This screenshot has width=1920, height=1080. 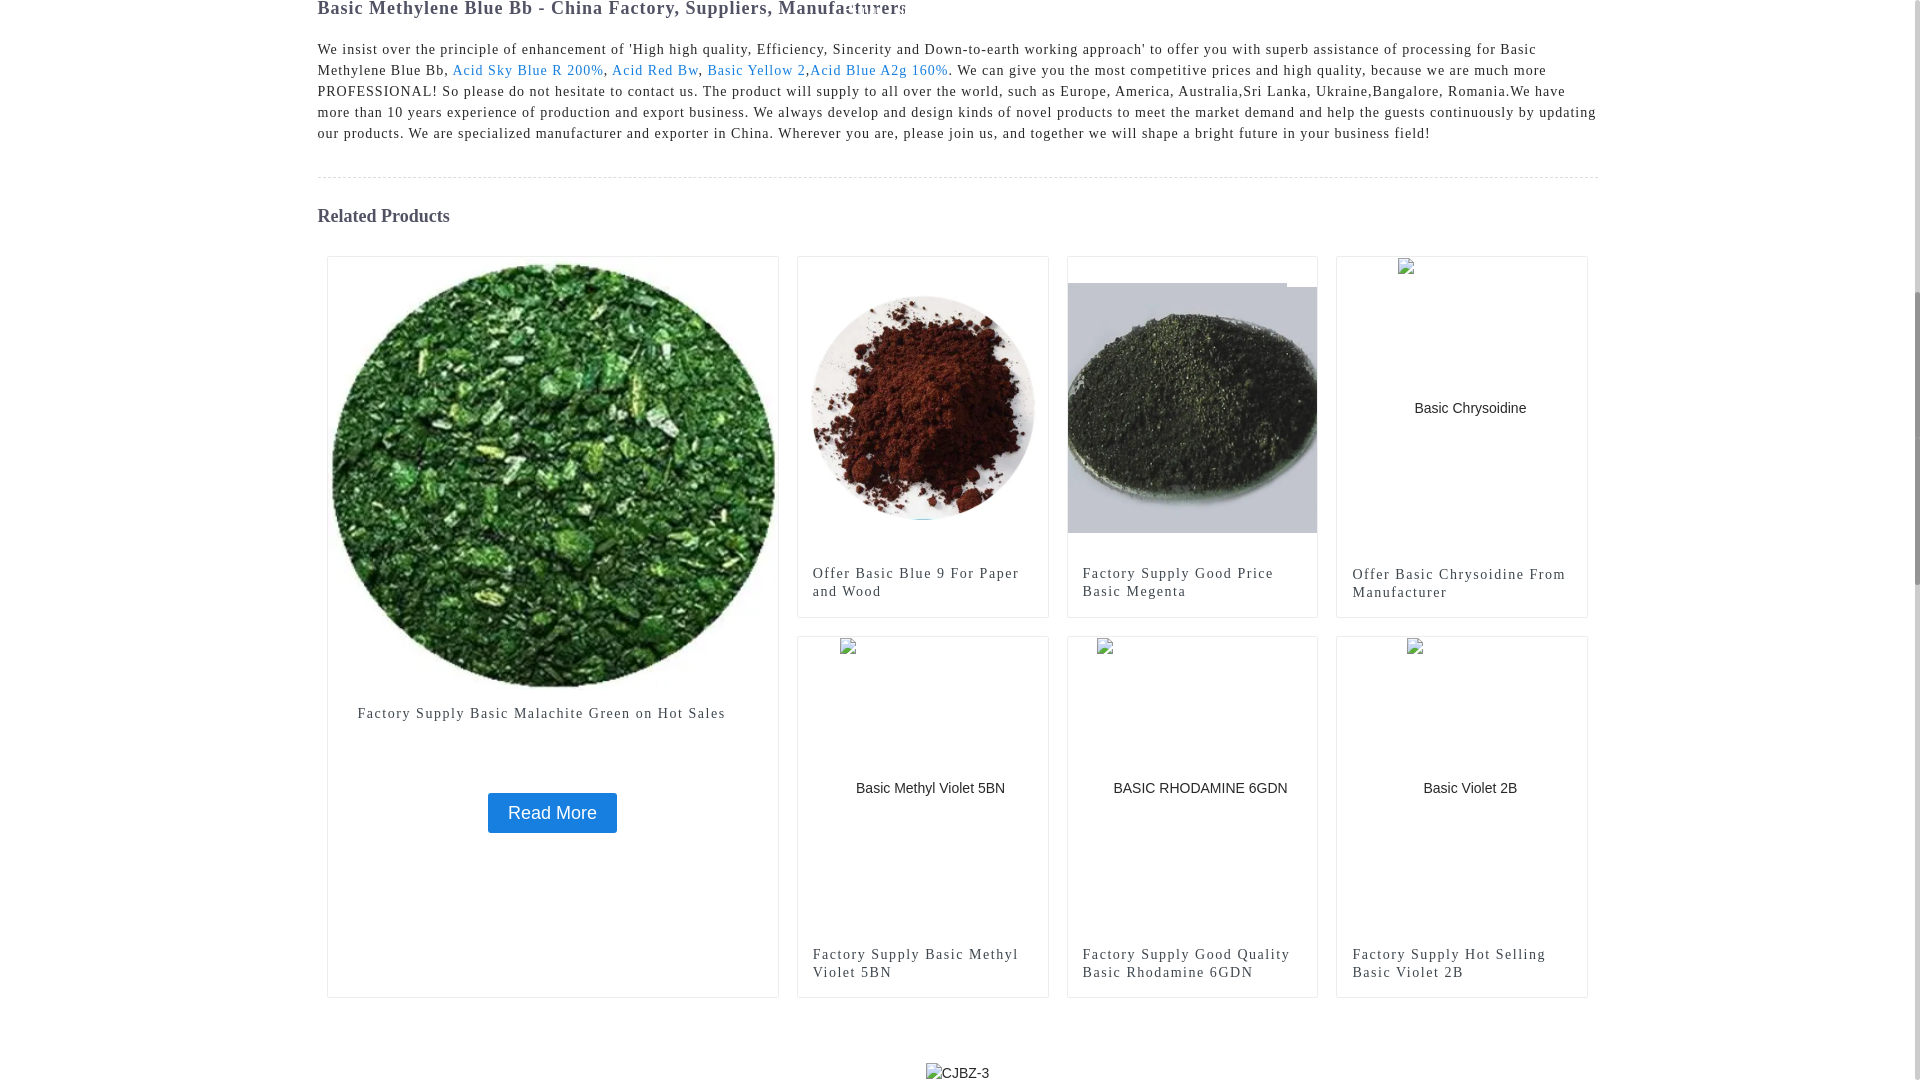 What do you see at coordinates (1191, 786) in the screenshot?
I see `Factory Supply Good Quality Basic Rhodamine 6GDN` at bounding box center [1191, 786].